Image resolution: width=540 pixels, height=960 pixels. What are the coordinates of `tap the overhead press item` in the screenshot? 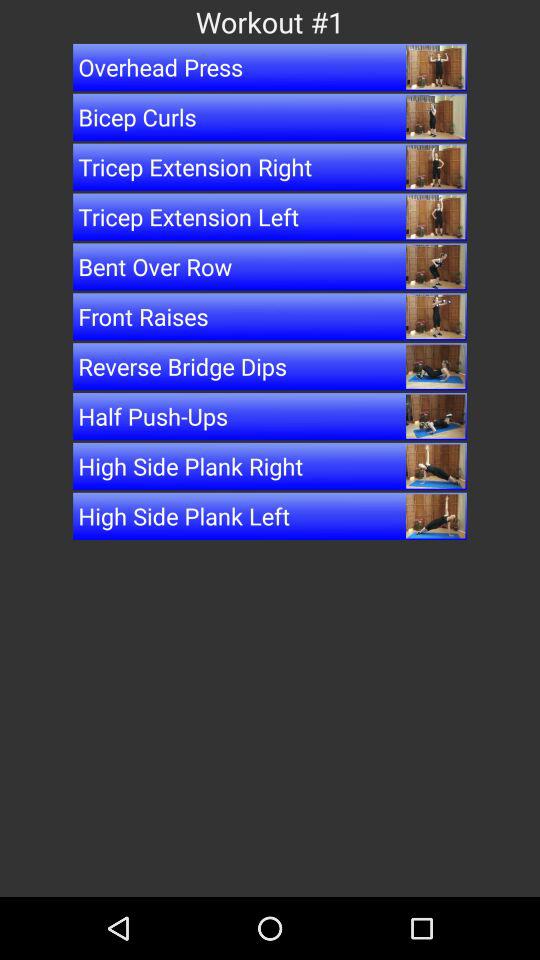 It's located at (270, 67).